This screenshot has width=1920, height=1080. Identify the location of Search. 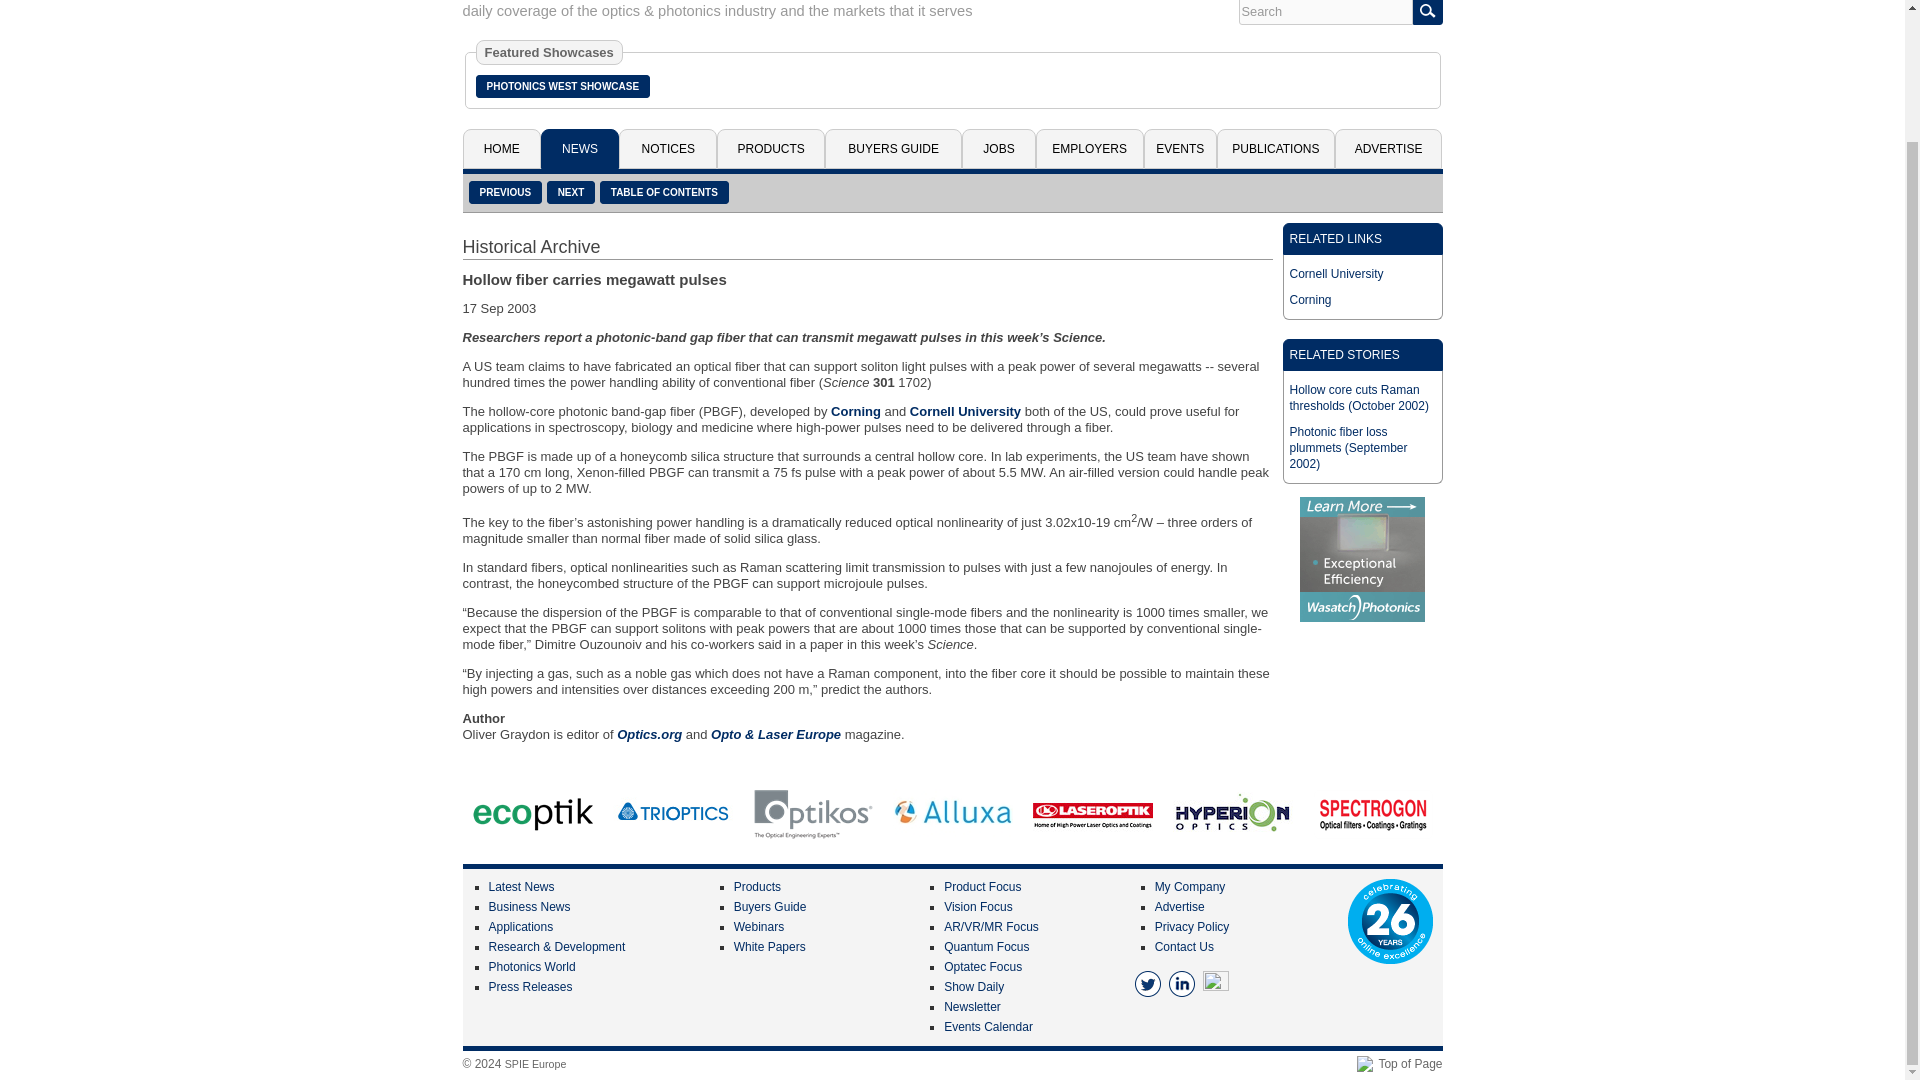
(1324, 12).